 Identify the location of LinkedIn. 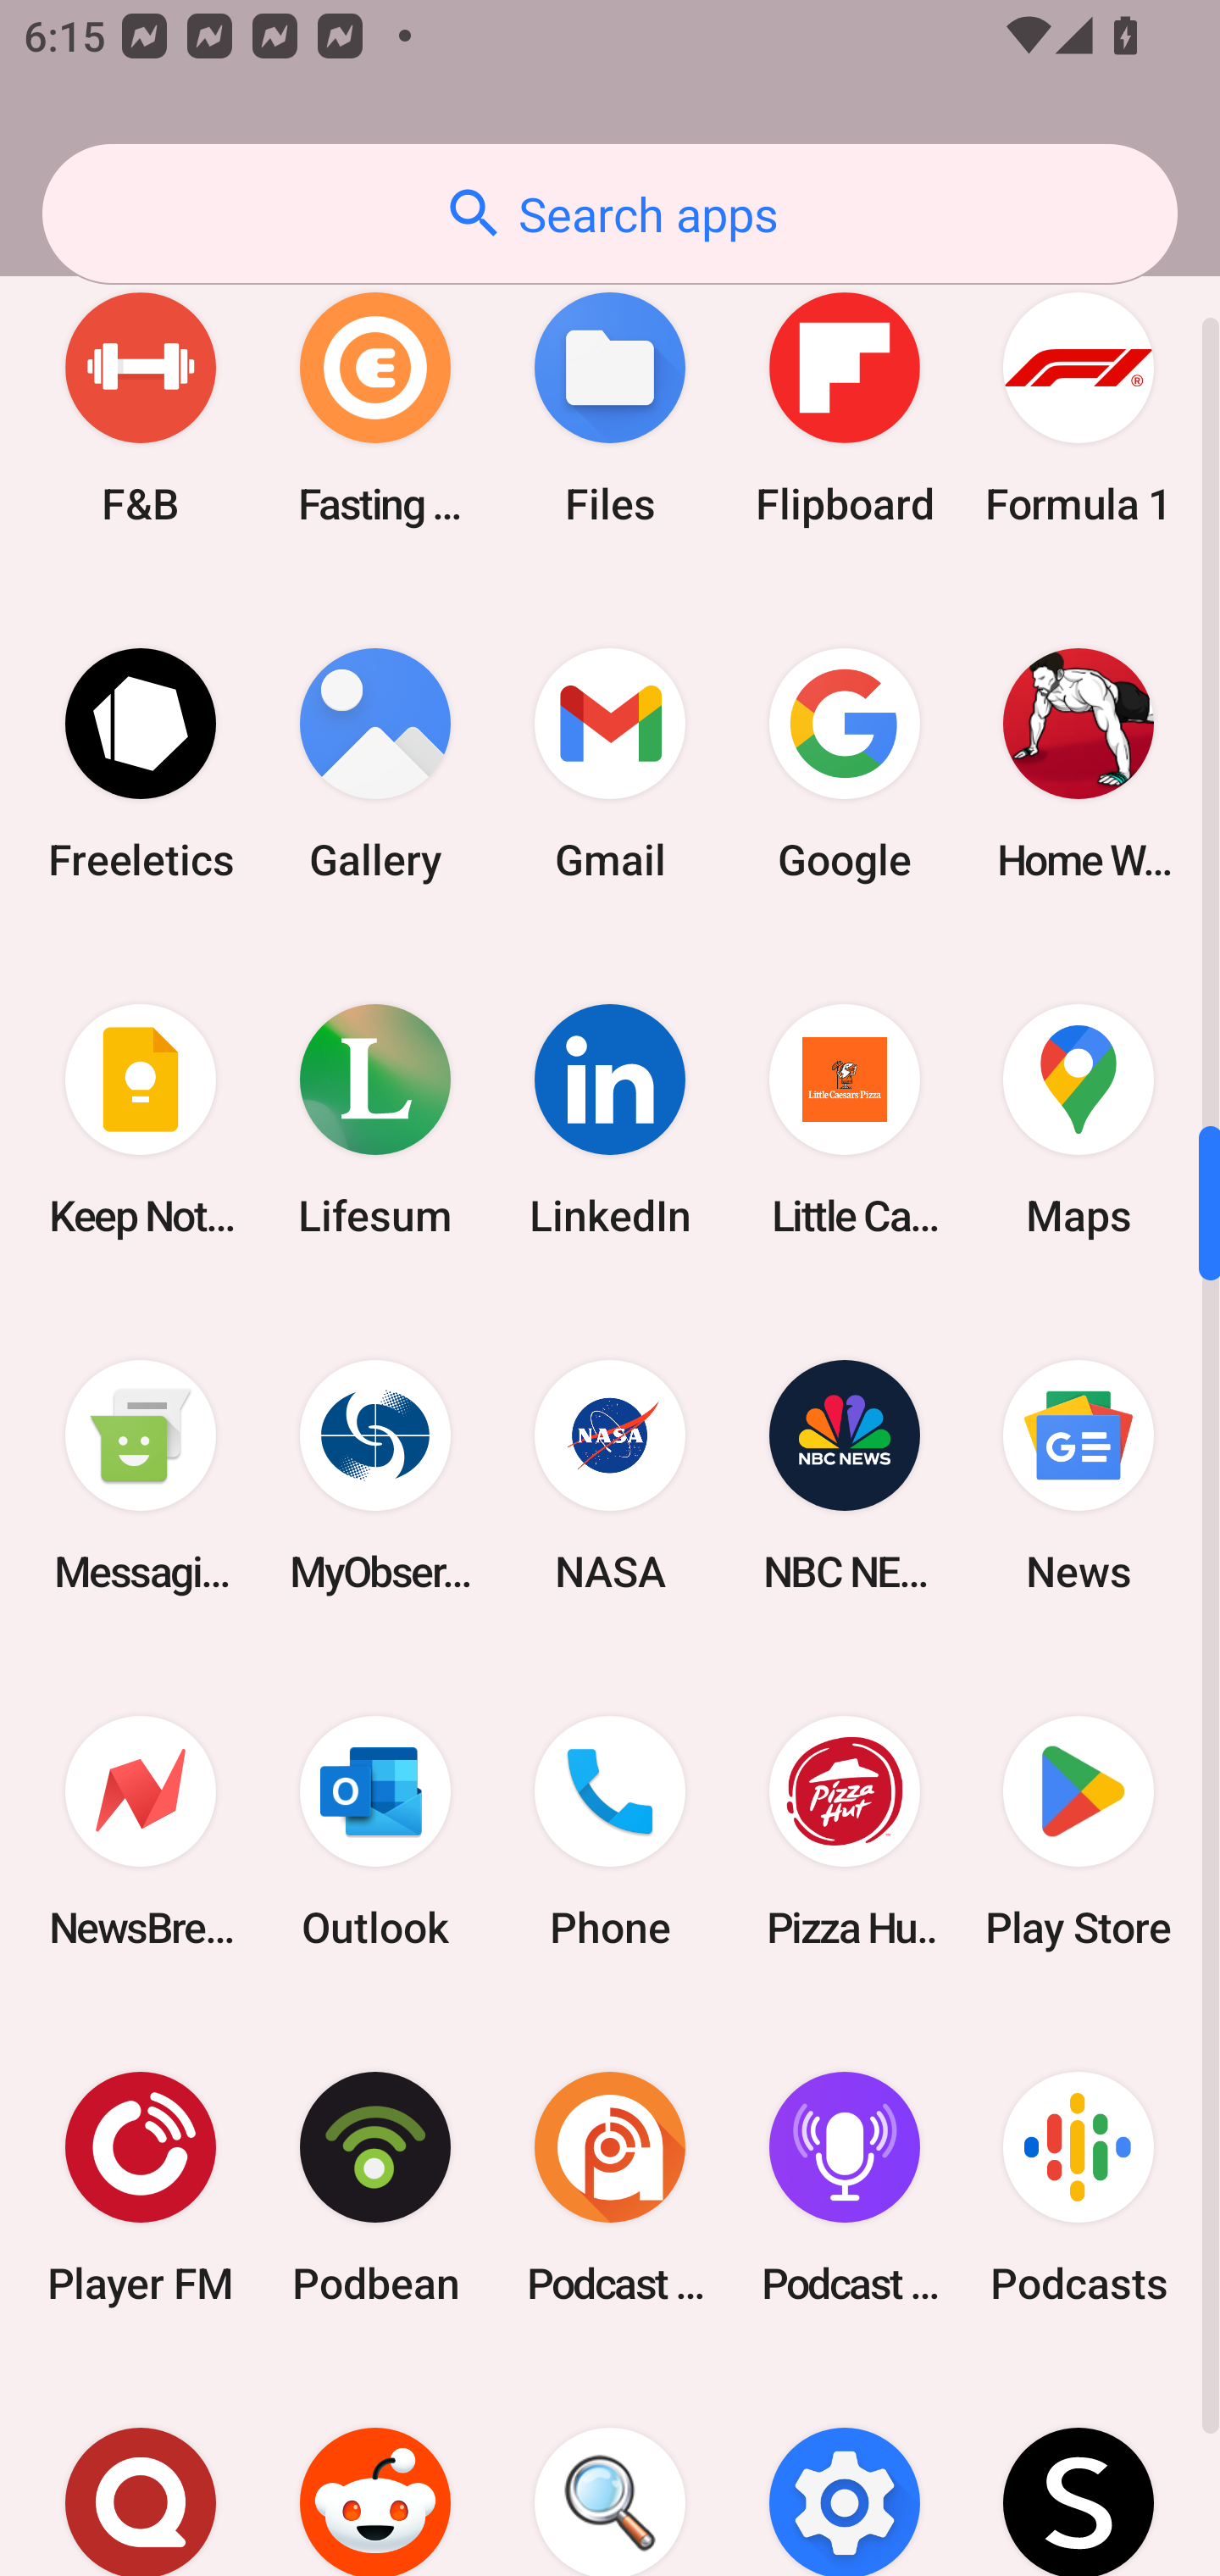
(610, 1120).